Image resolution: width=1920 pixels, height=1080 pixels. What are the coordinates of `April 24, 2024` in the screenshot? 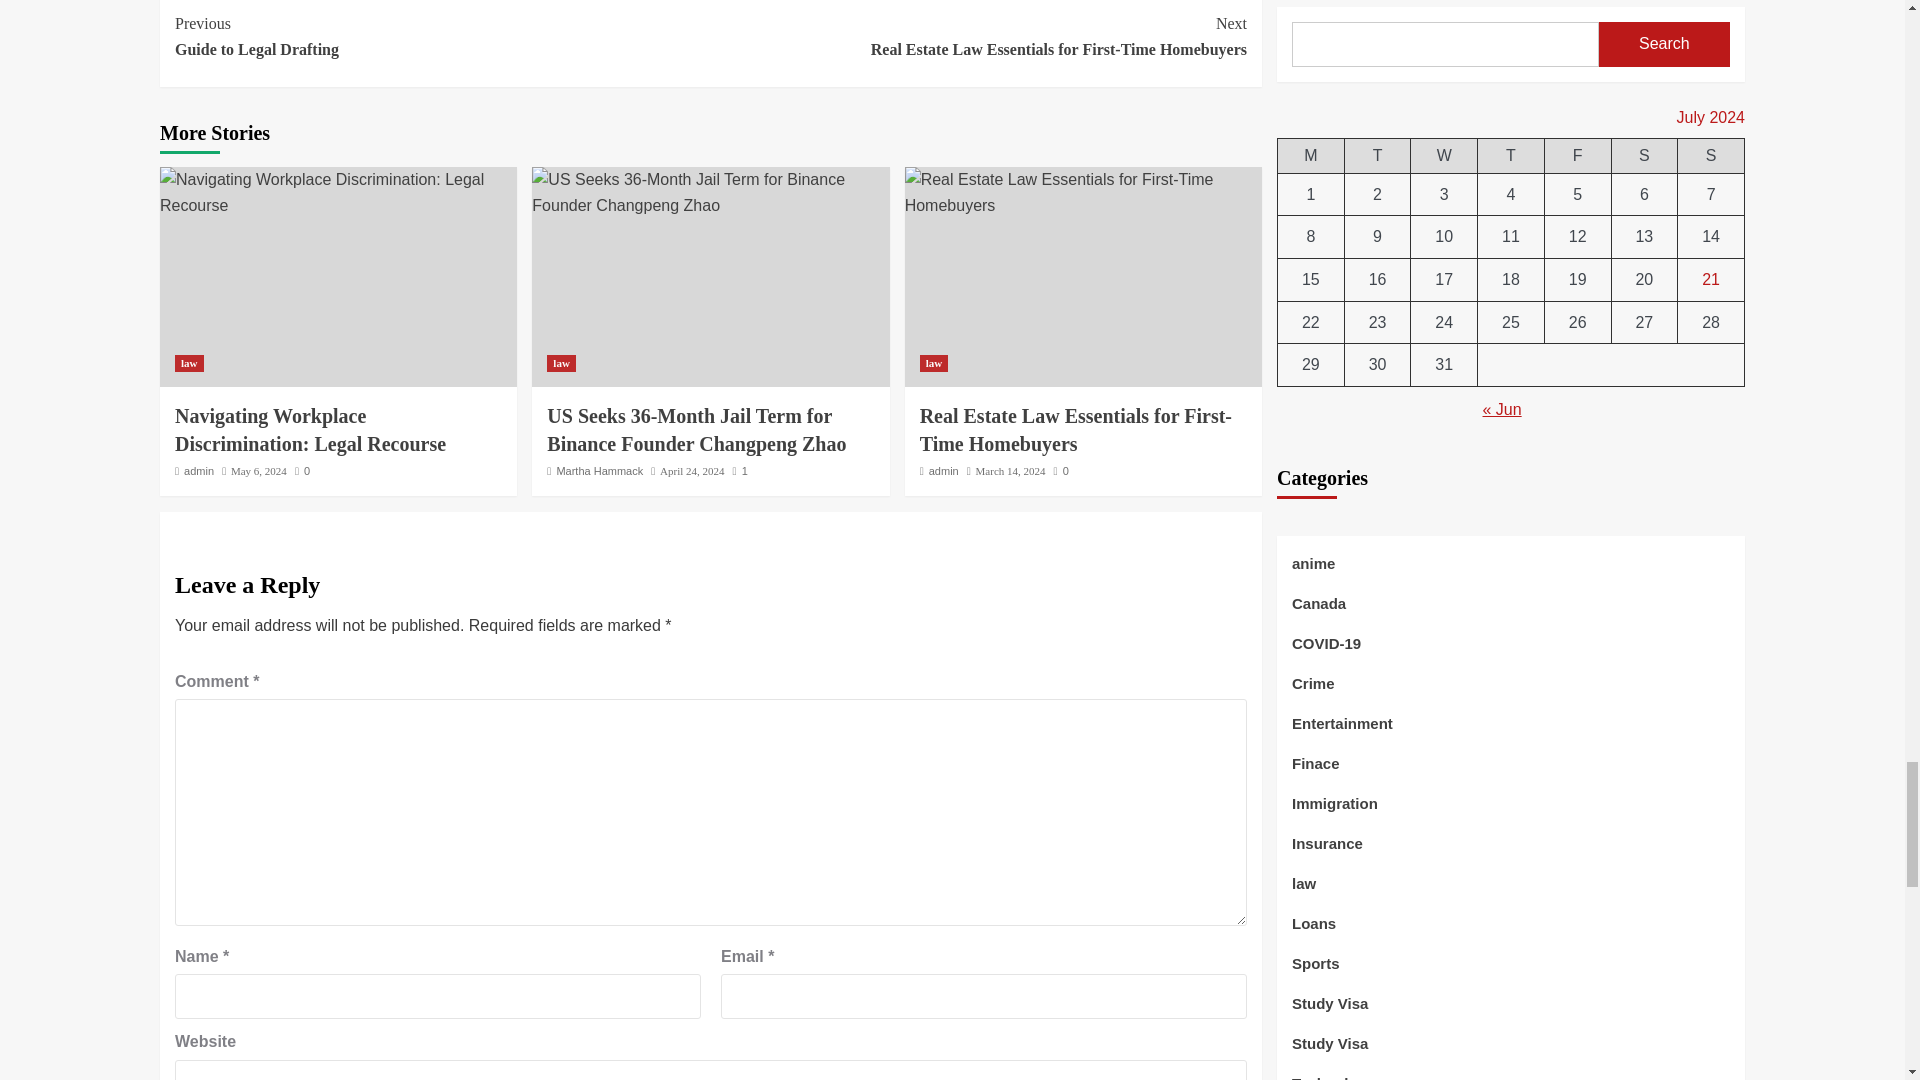 It's located at (442, 36).